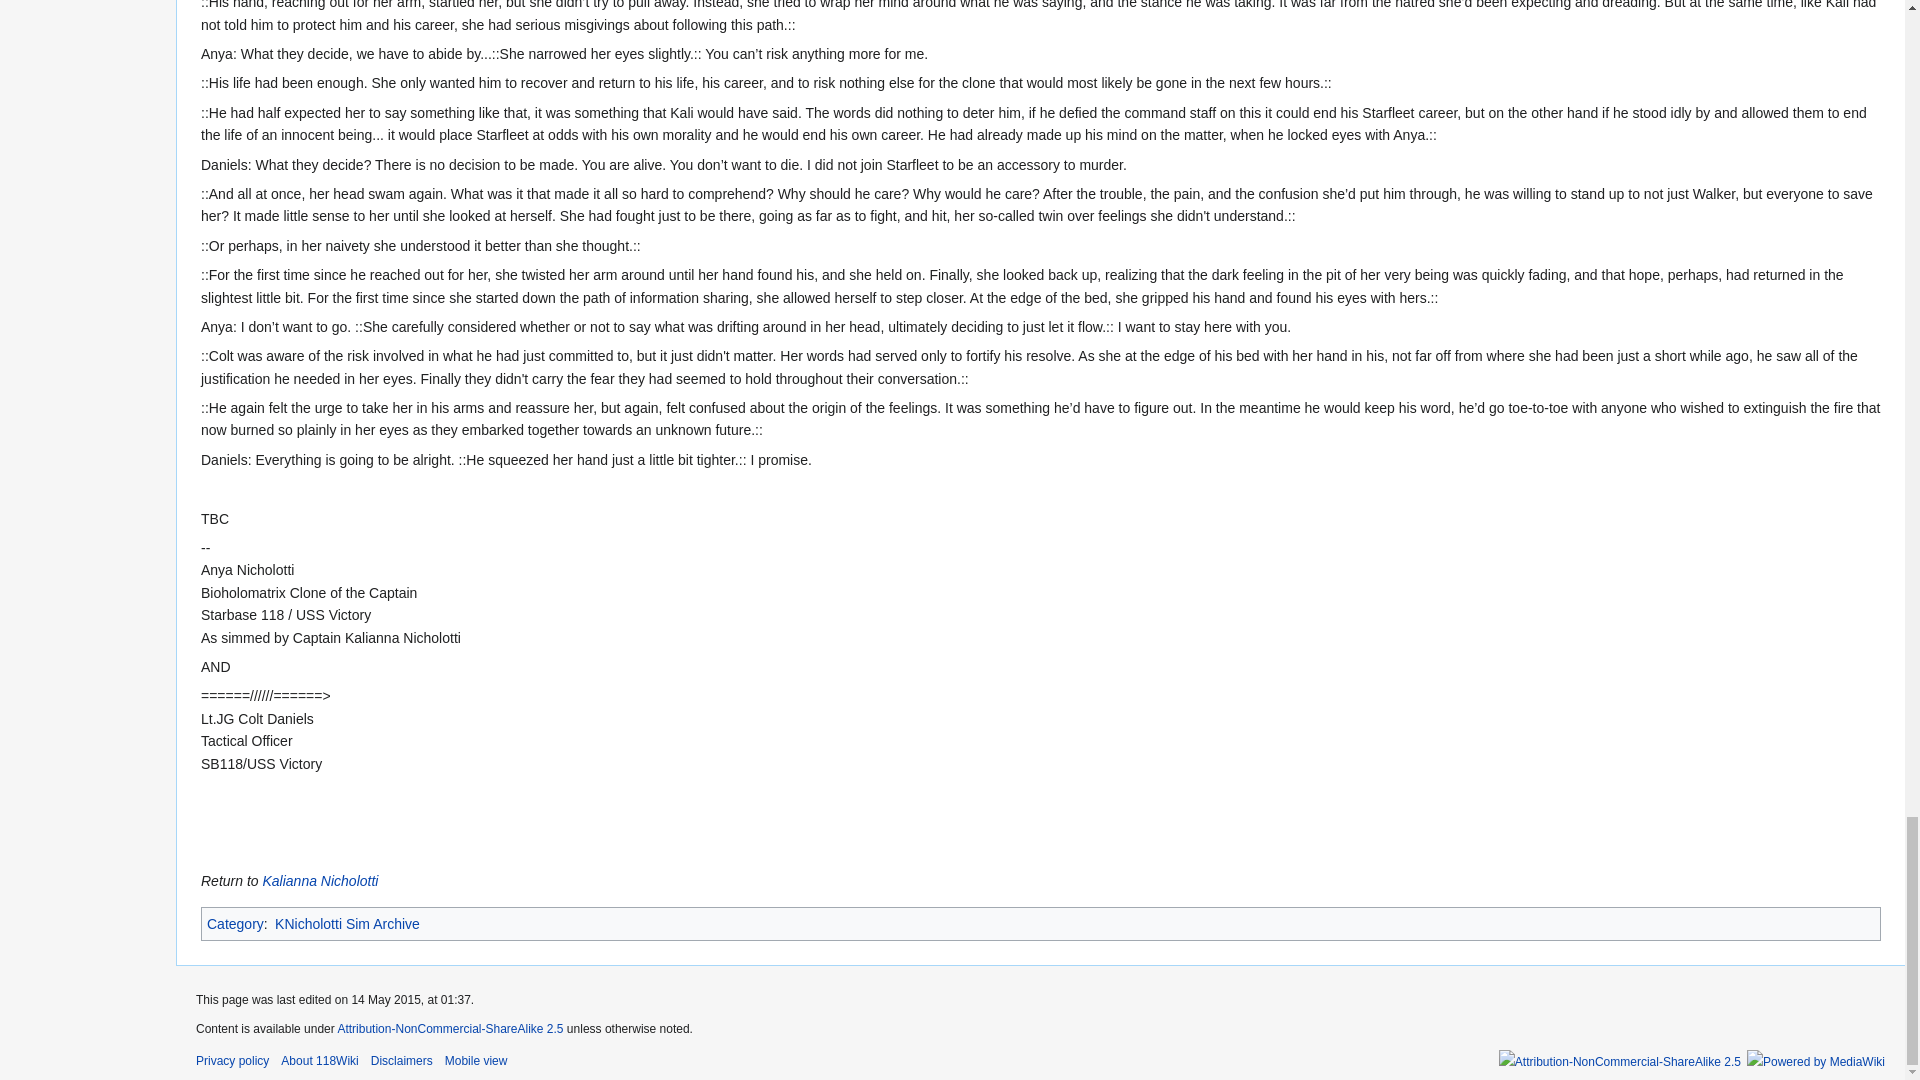  What do you see at coordinates (347, 924) in the screenshot?
I see `Category:KNicholotti Sim Archive` at bounding box center [347, 924].